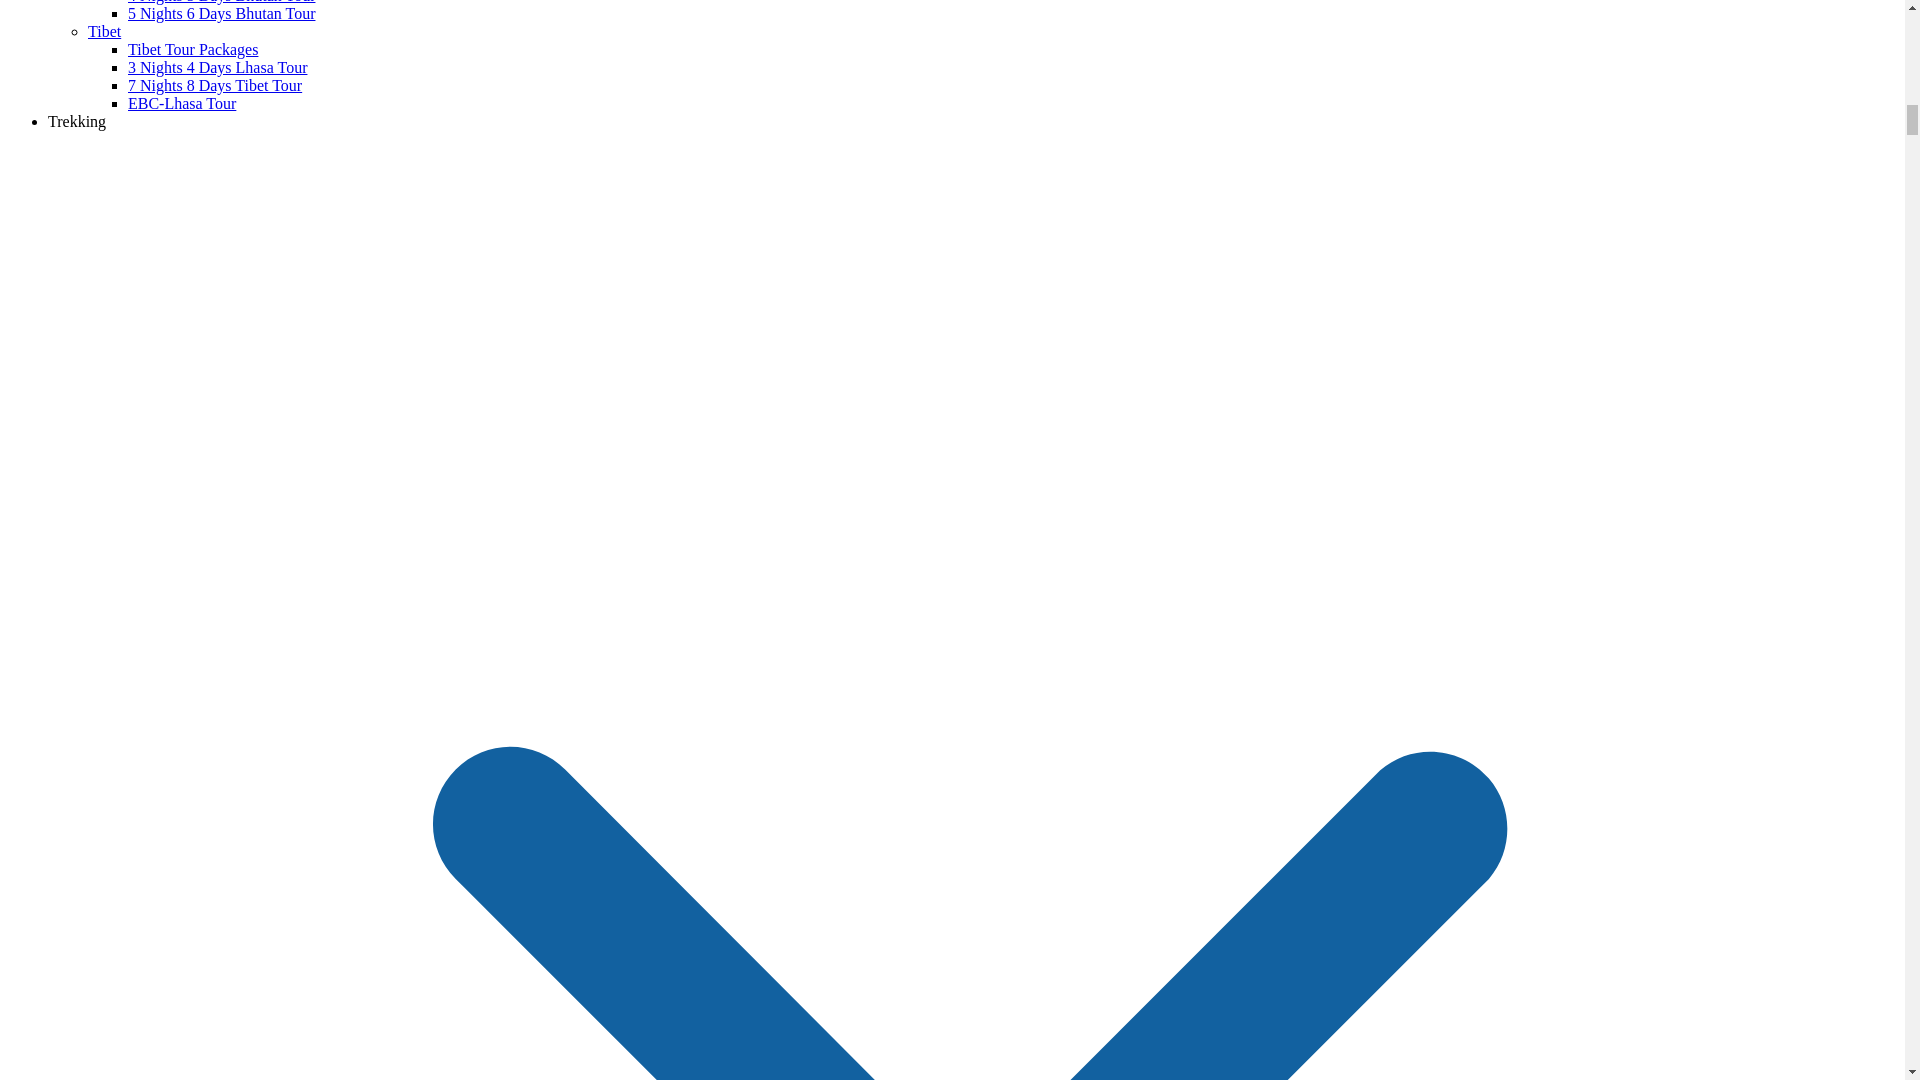  What do you see at coordinates (192, 50) in the screenshot?
I see `Tibet Tour Packages` at bounding box center [192, 50].